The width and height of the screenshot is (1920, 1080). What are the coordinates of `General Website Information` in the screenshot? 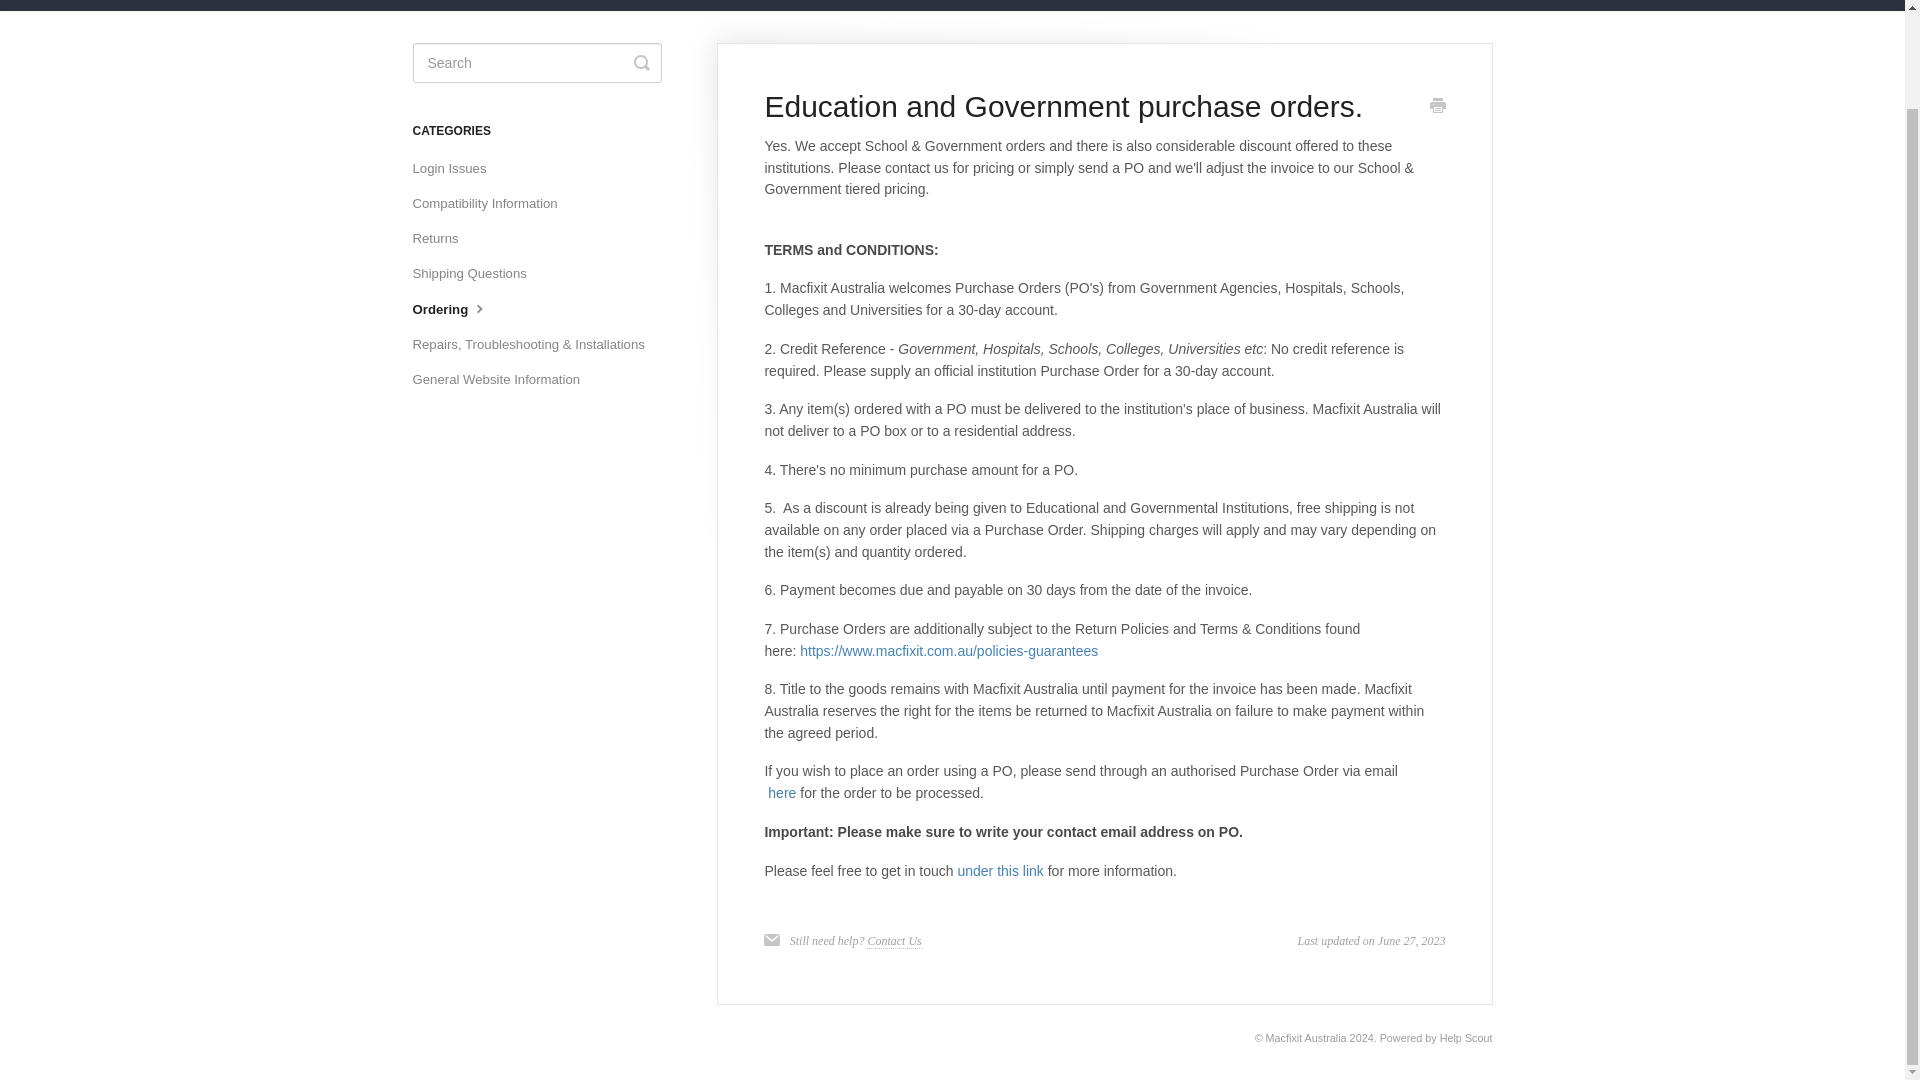 It's located at (504, 380).